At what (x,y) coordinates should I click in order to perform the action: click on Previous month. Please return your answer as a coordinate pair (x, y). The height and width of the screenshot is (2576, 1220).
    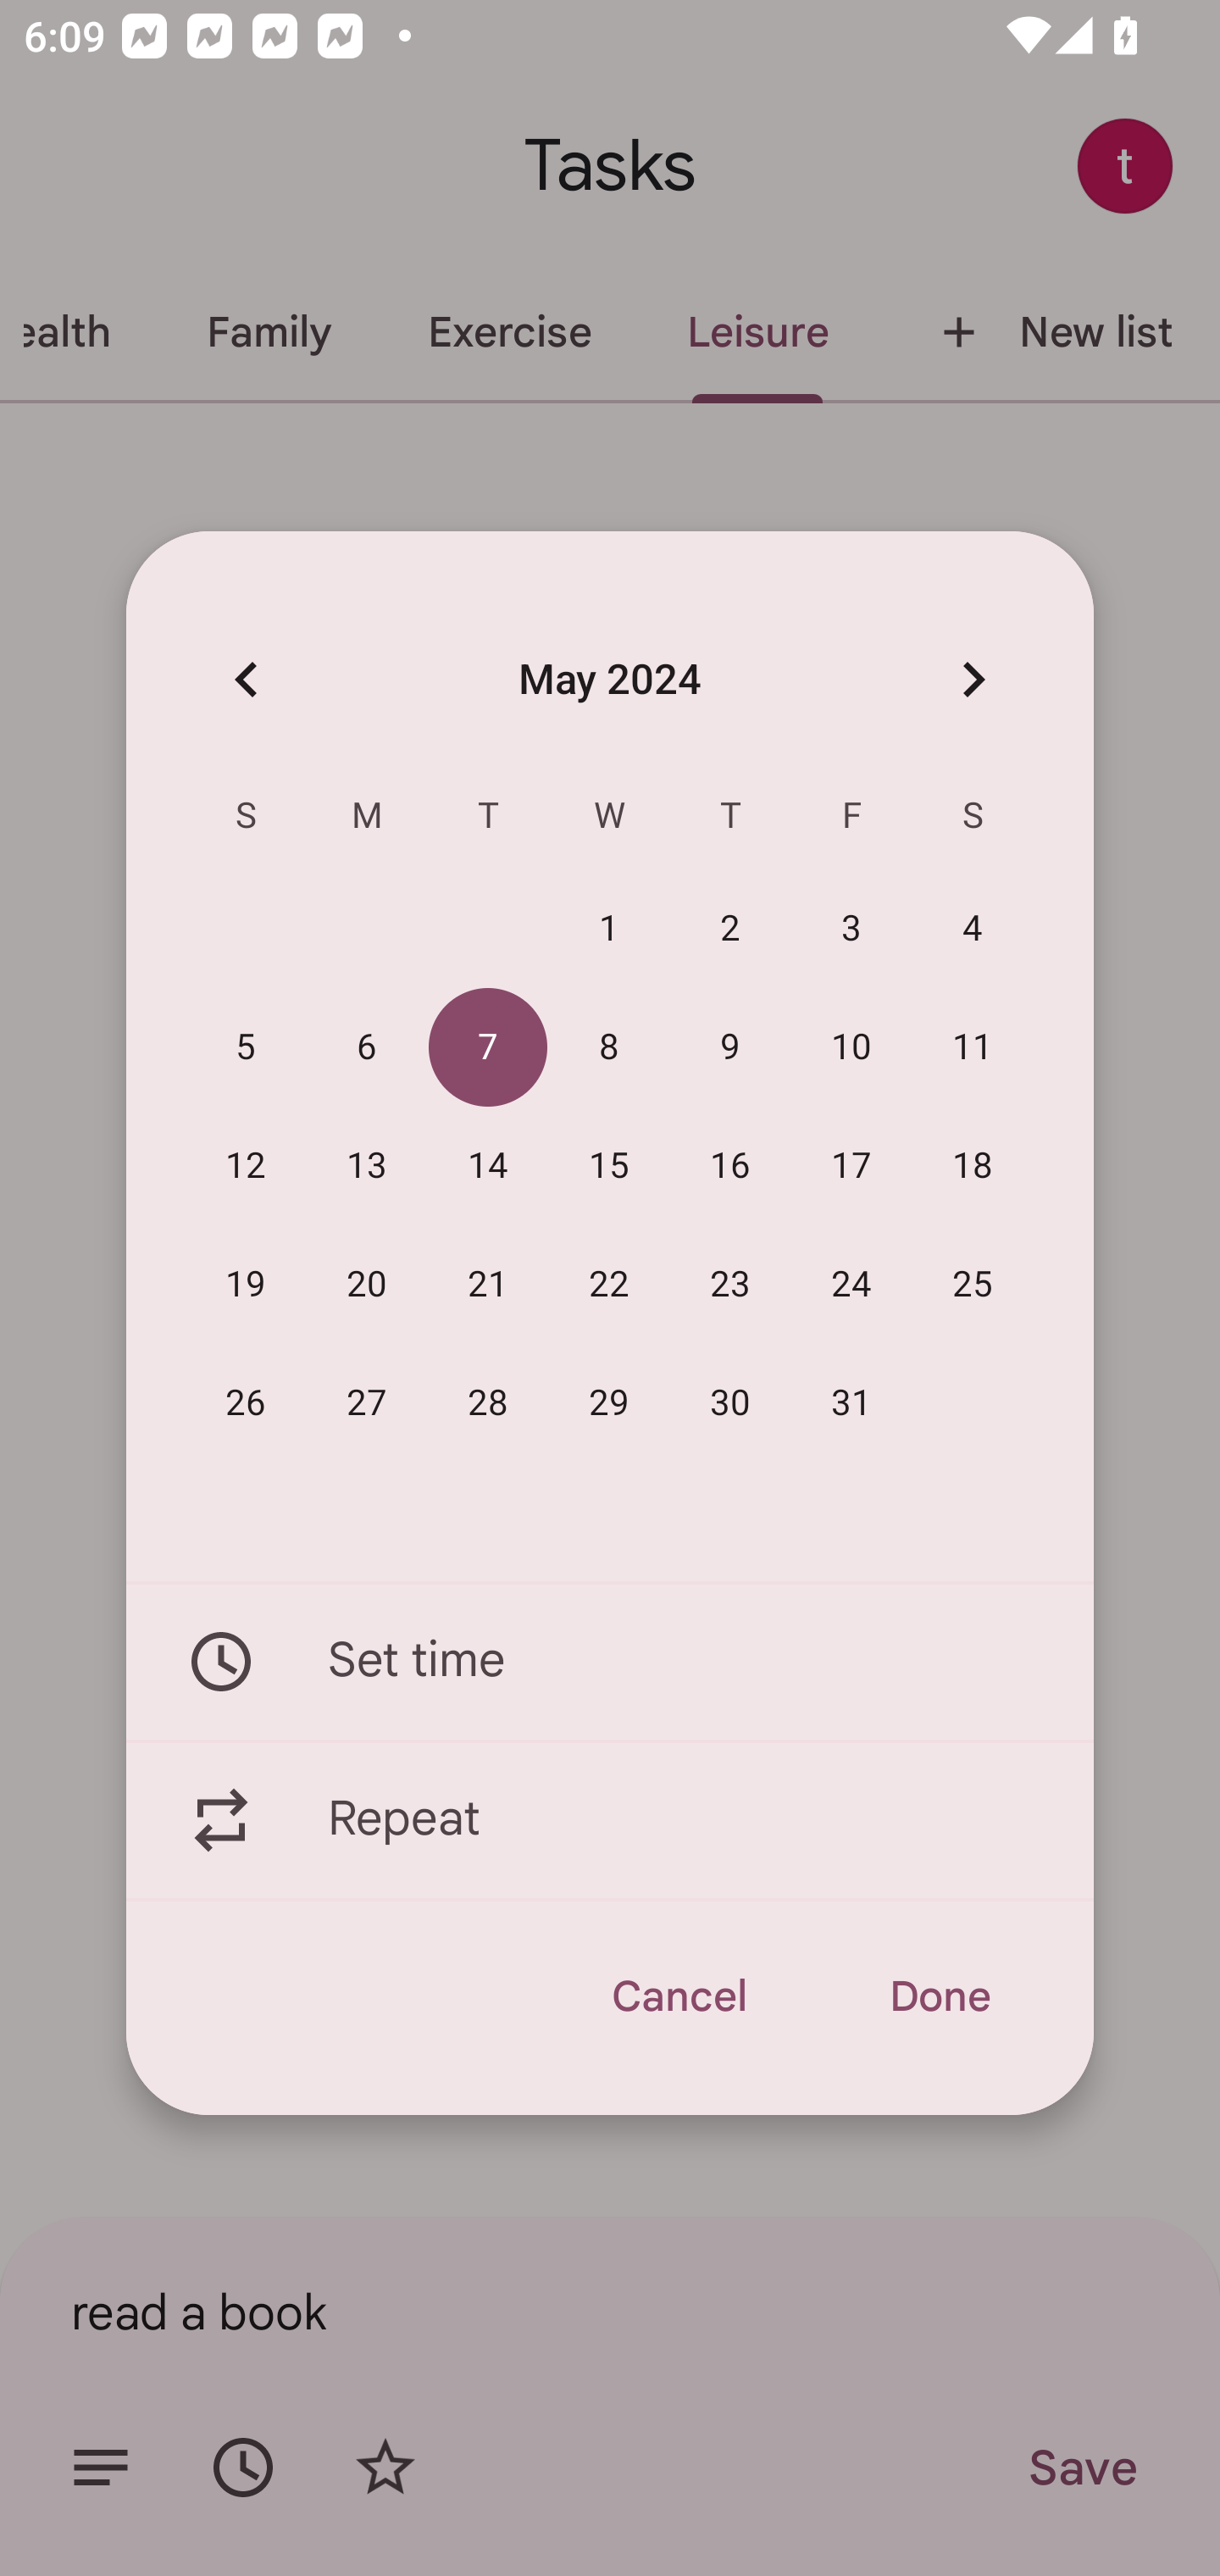
    Looking at the image, I should click on (246, 678).